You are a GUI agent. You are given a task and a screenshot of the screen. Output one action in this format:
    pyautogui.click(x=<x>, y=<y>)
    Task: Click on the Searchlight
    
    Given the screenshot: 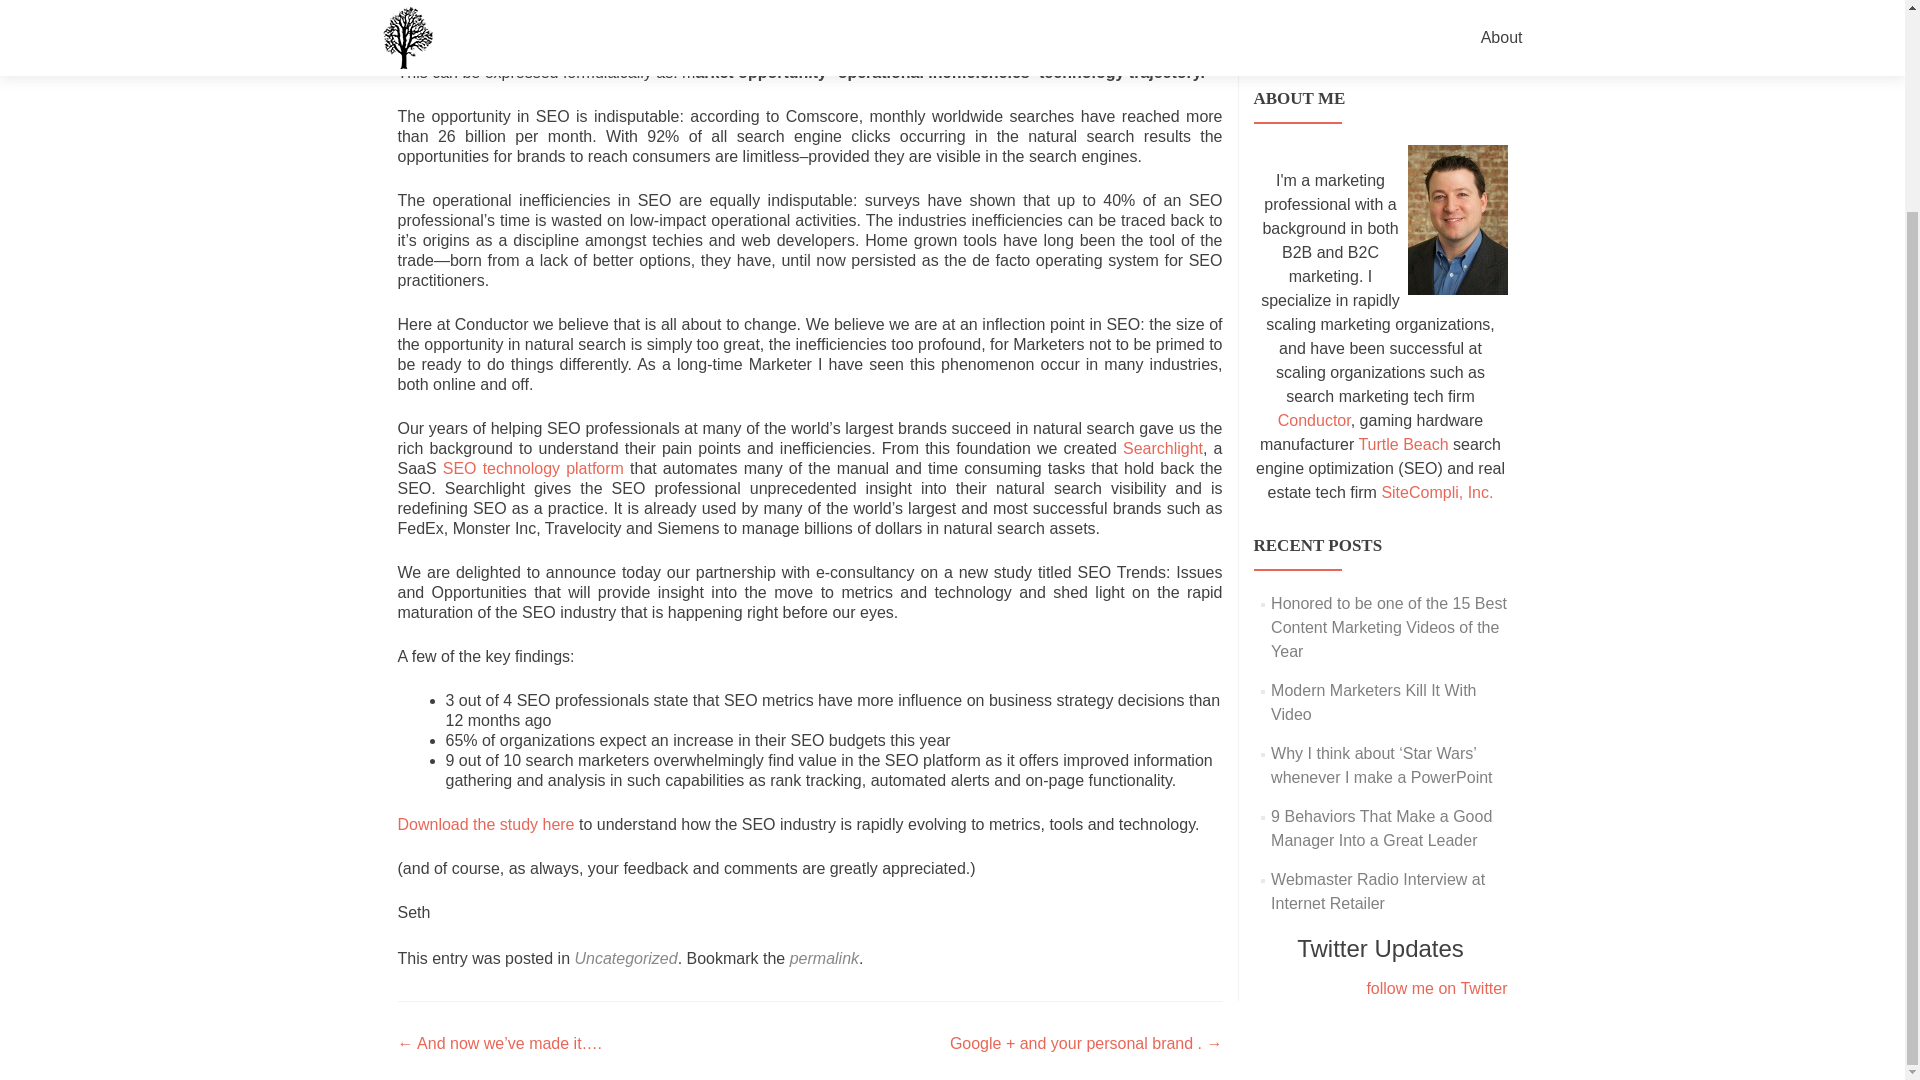 What is the action you would take?
    pyautogui.click(x=1163, y=448)
    